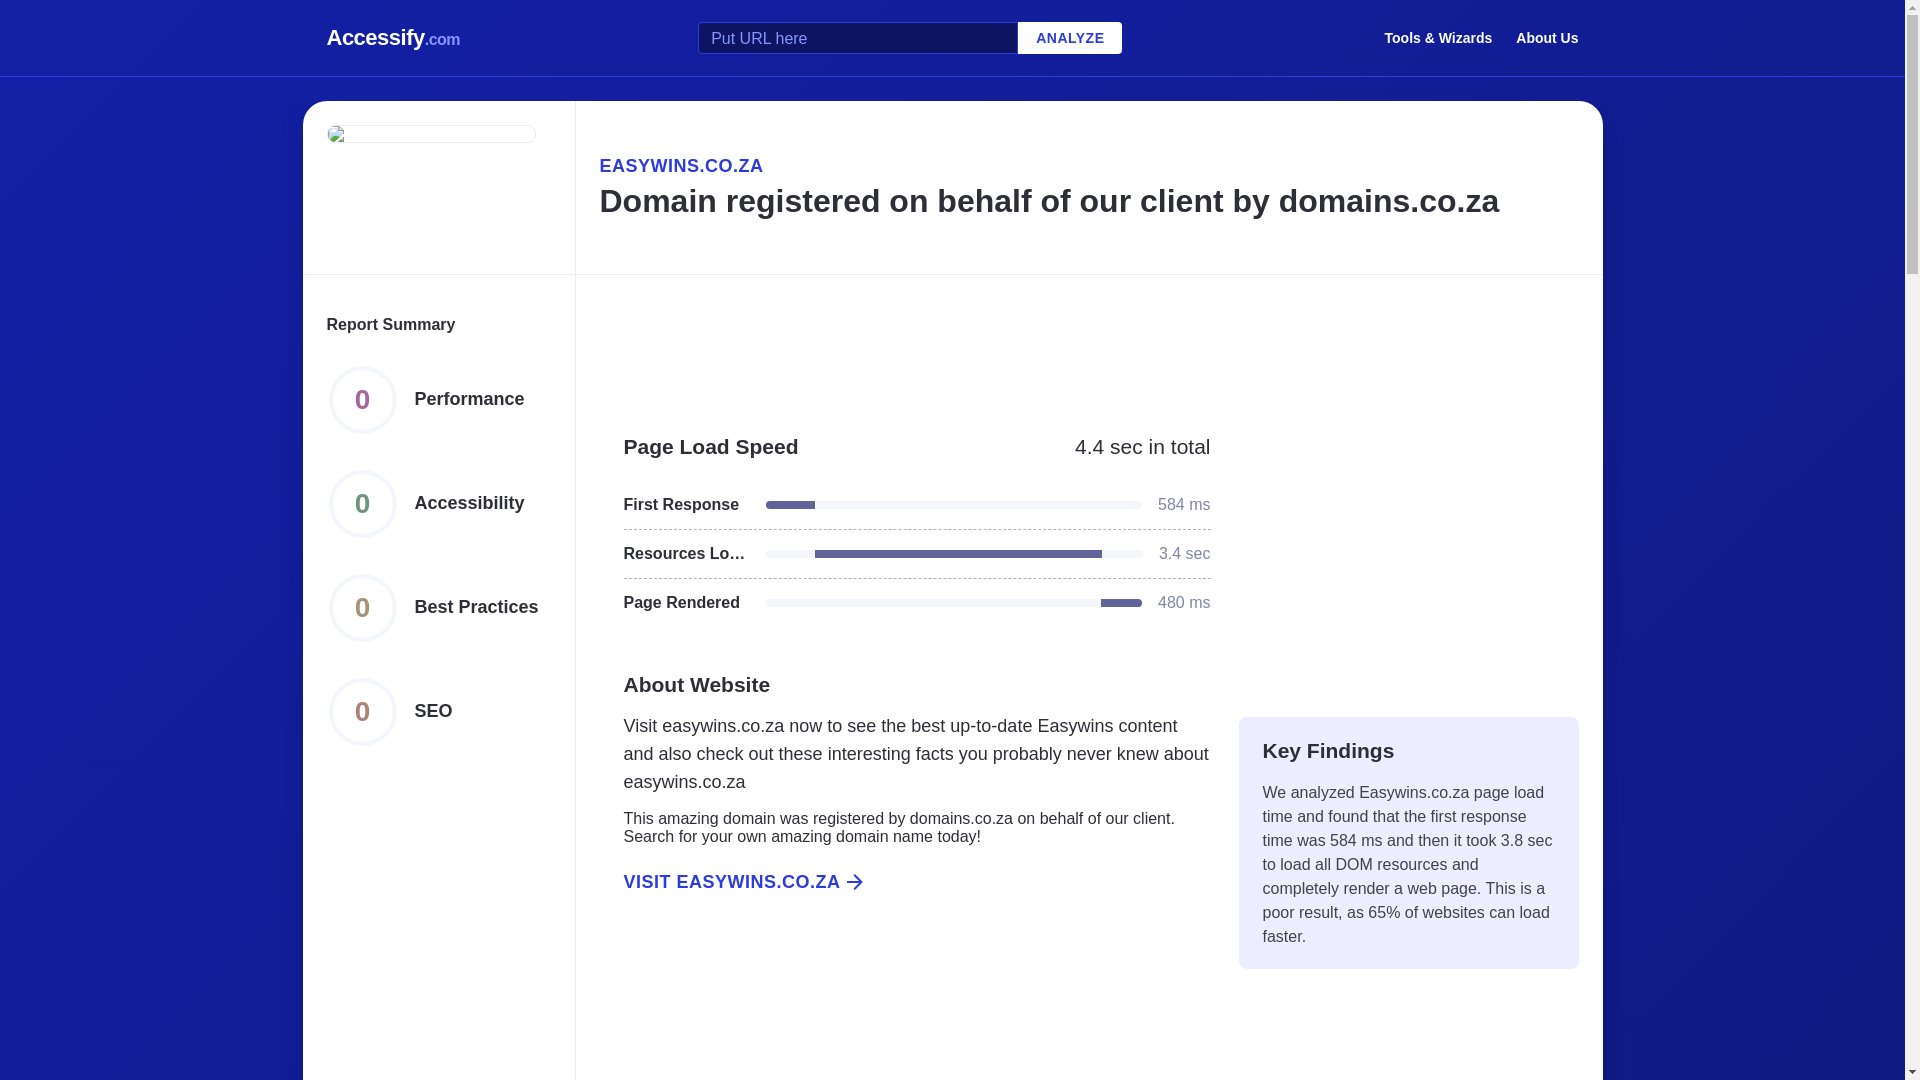 The height and width of the screenshot is (1080, 1920). Describe the element at coordinates (1069, 38) in the screenshot. I see `ANALYZE` at that location.